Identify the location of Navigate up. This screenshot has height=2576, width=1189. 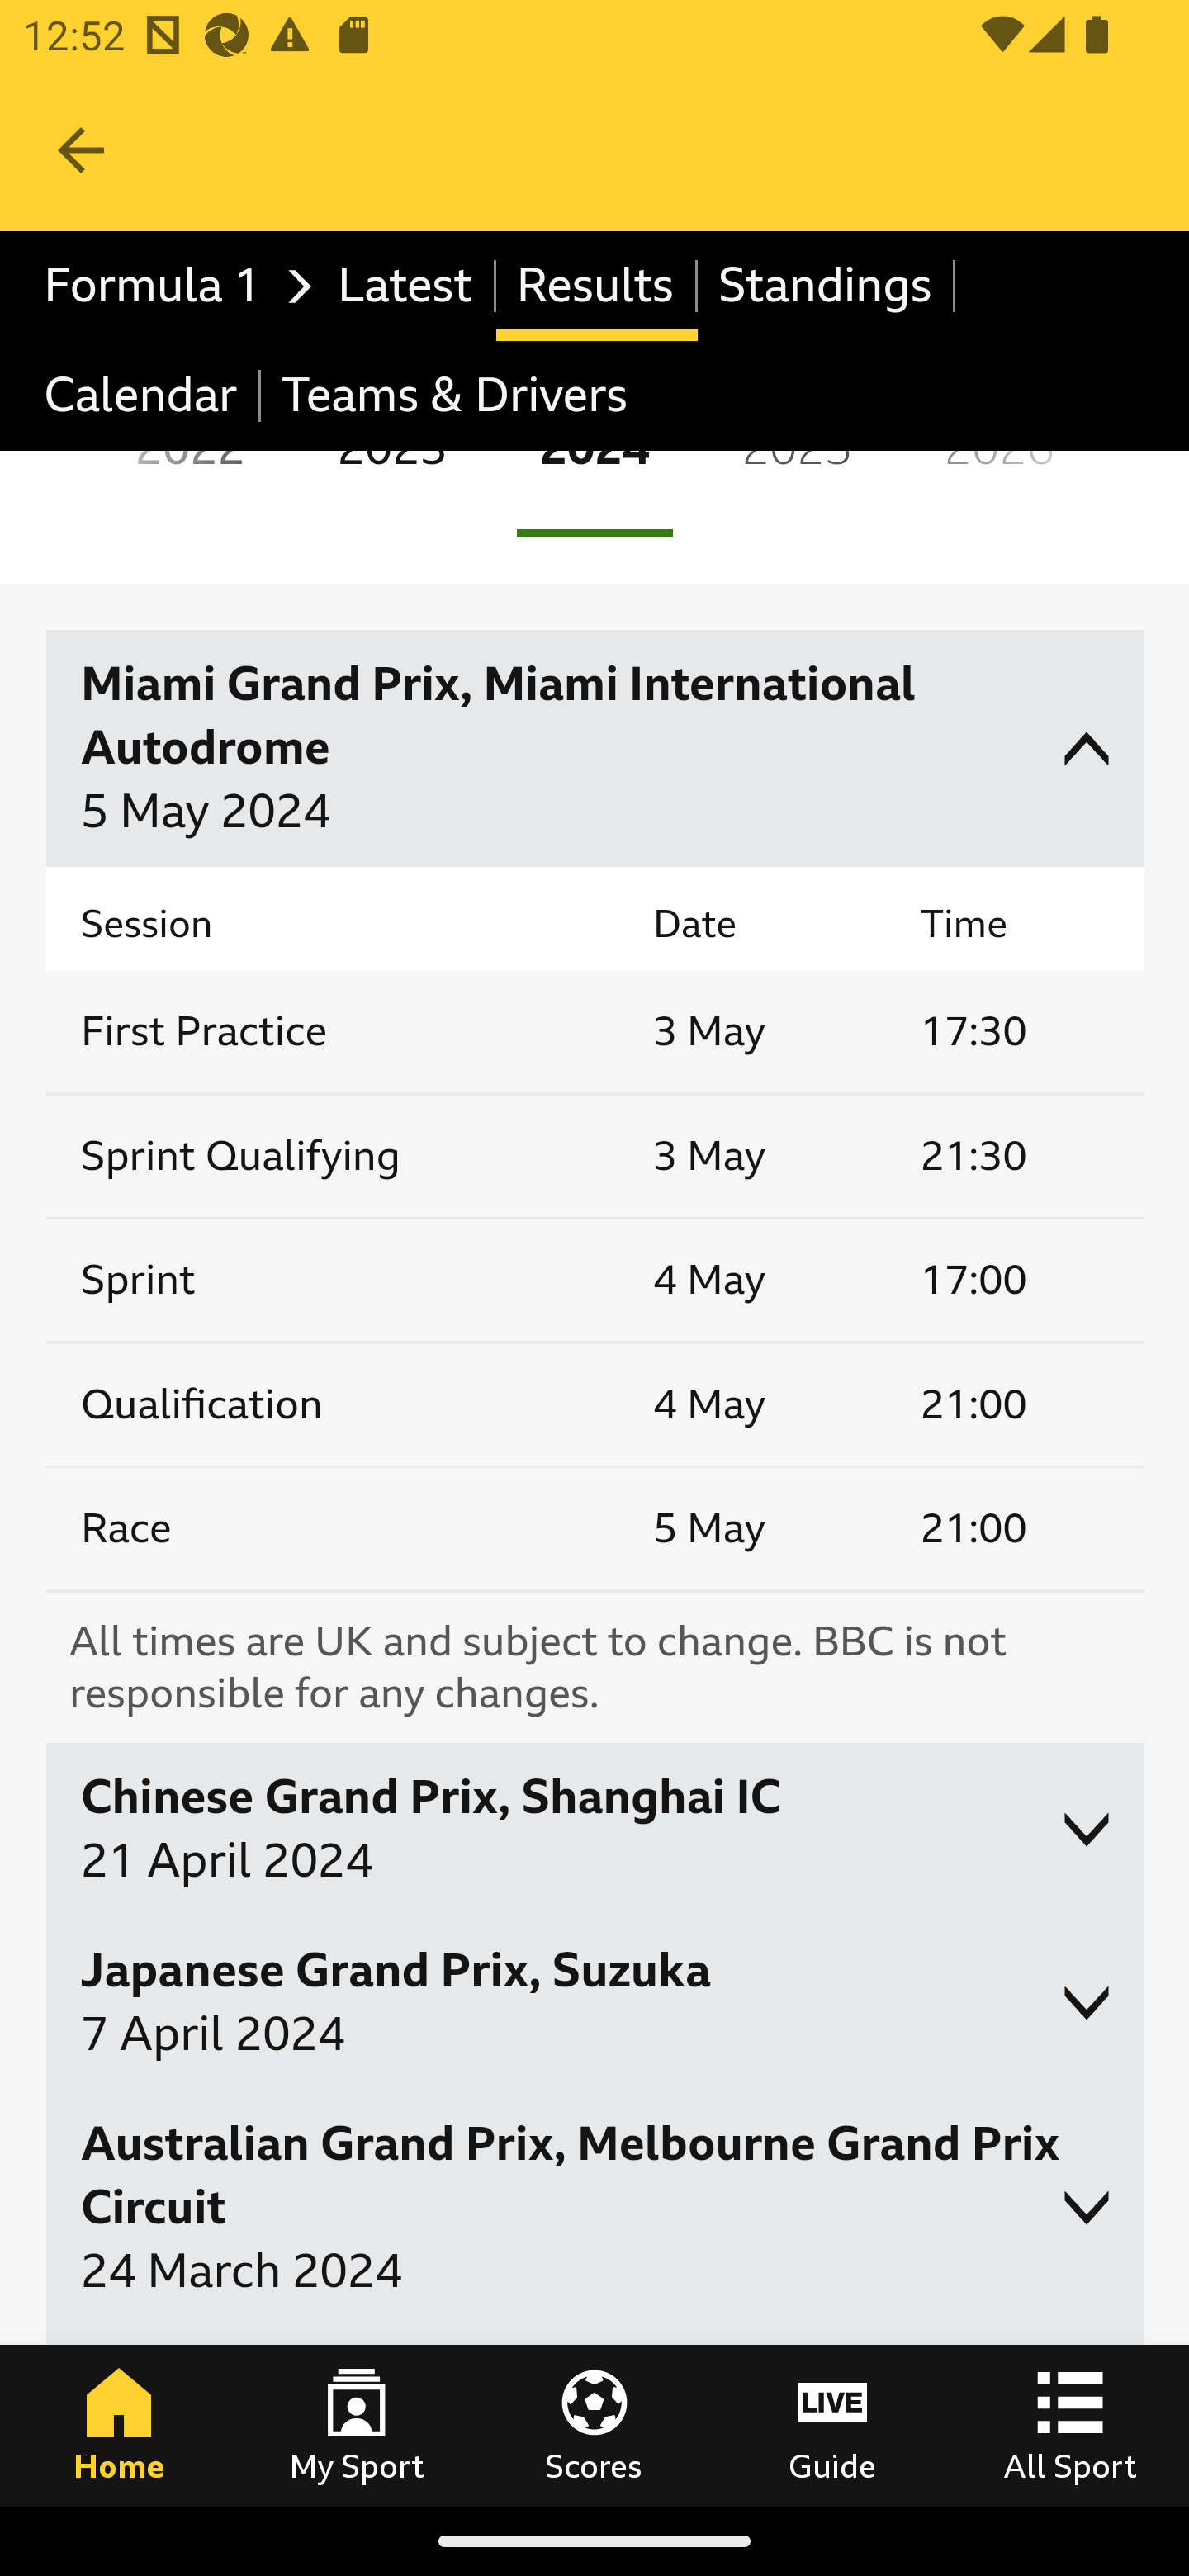
(81, 150).